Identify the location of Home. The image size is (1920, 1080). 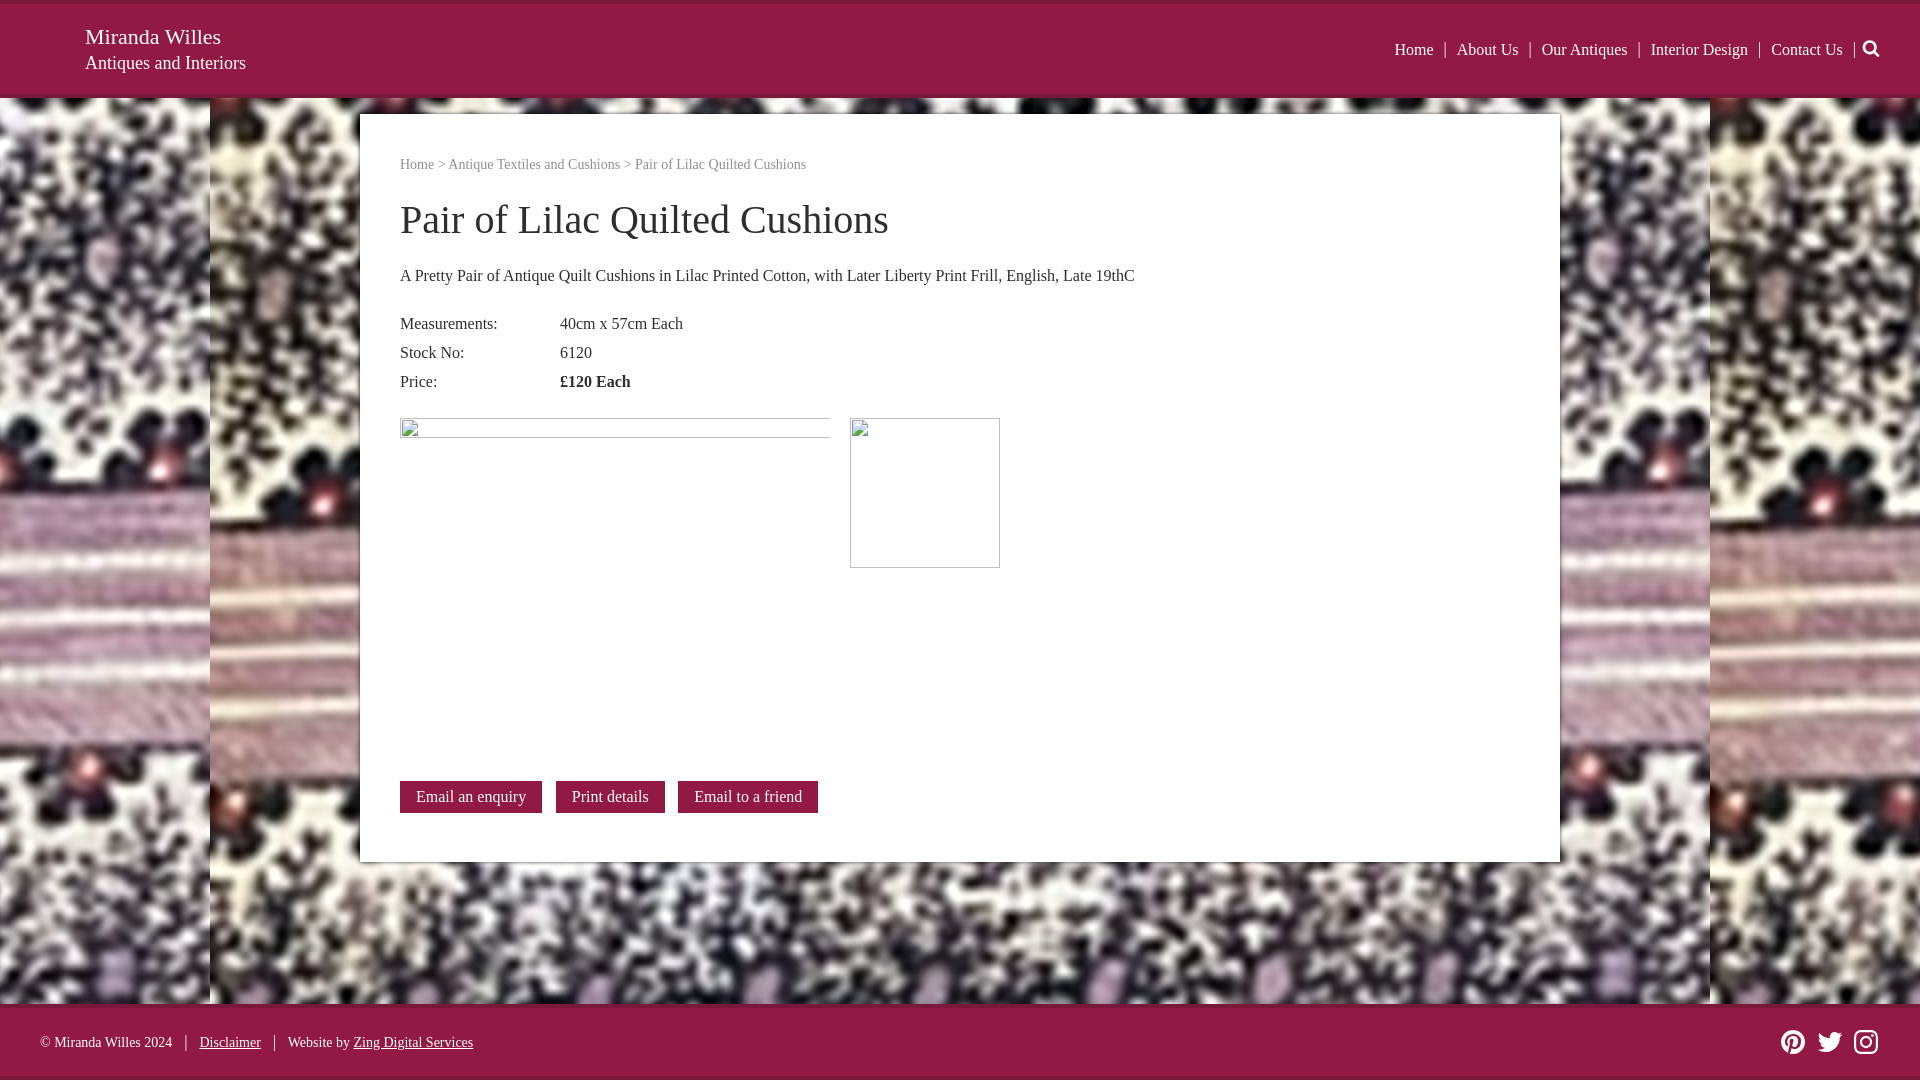
(416, 164).